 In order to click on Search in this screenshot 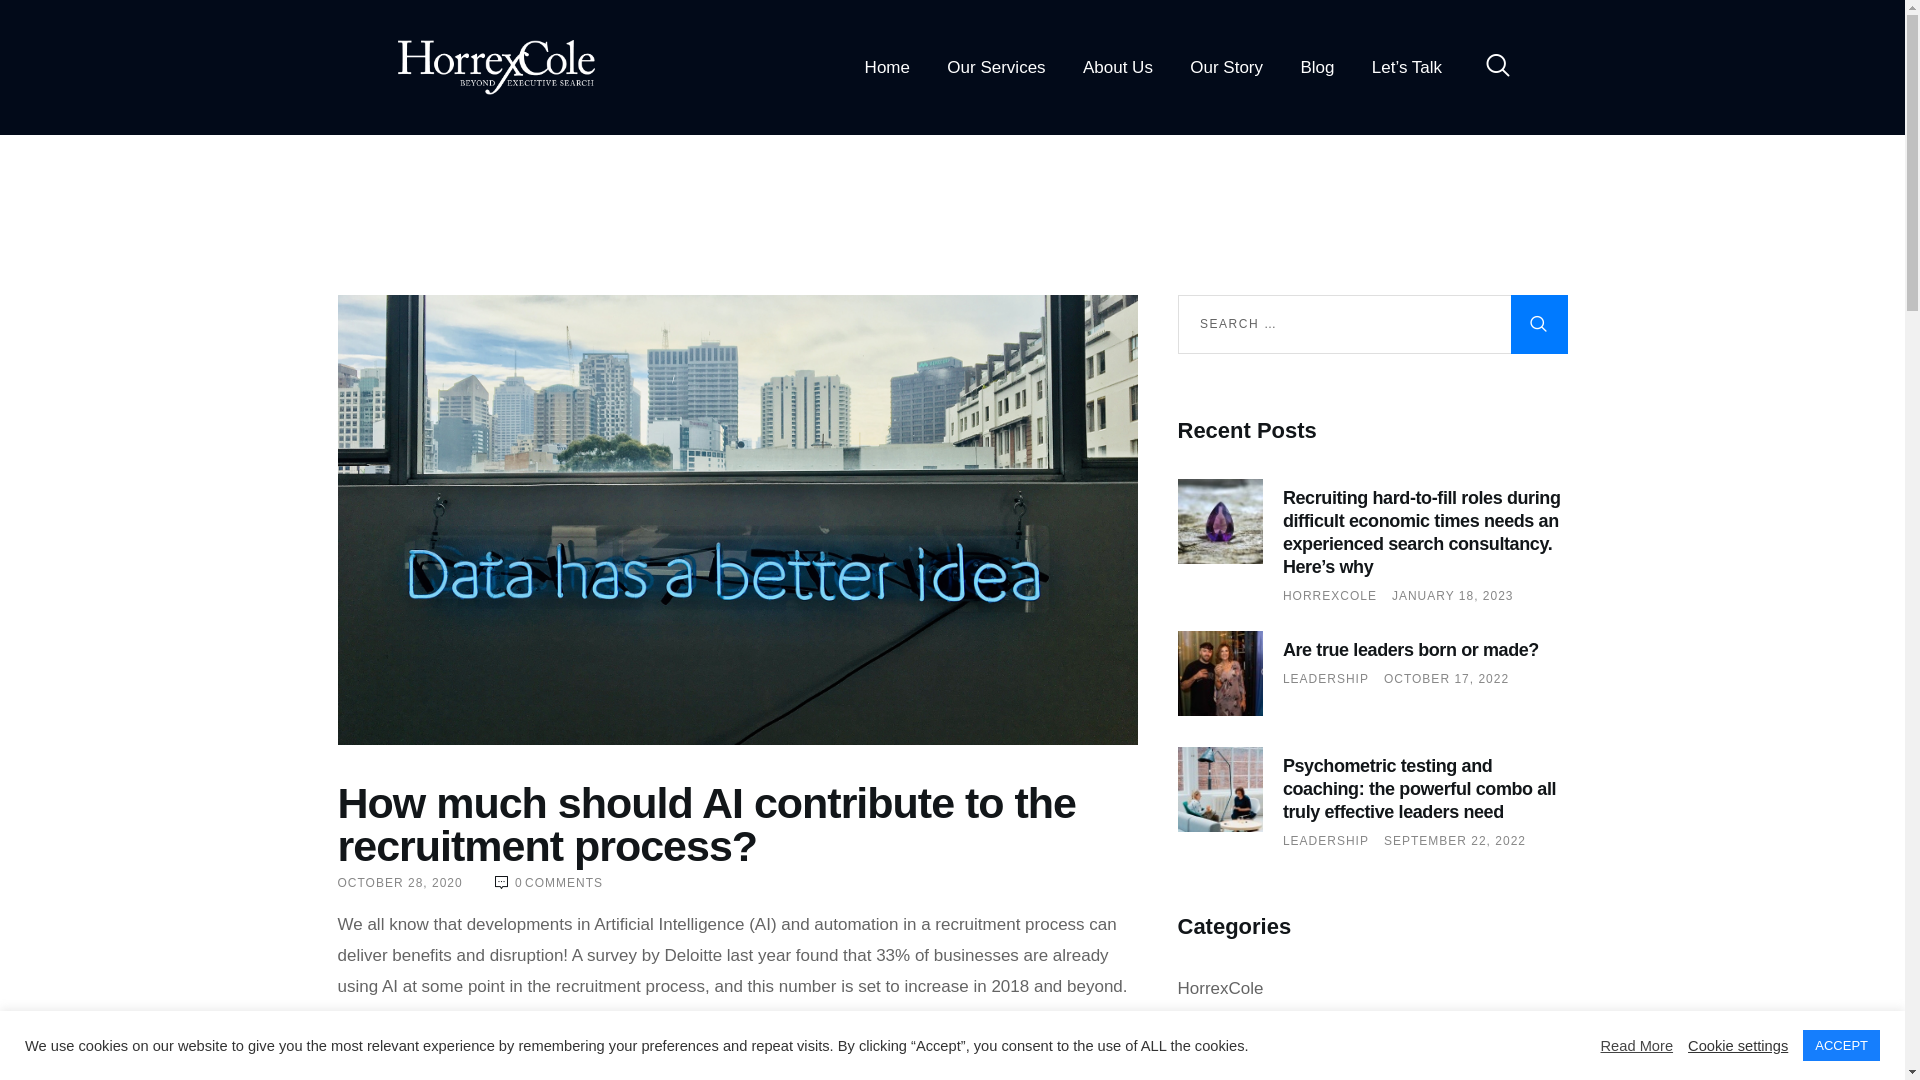, I will do `click(1538, 324)`.